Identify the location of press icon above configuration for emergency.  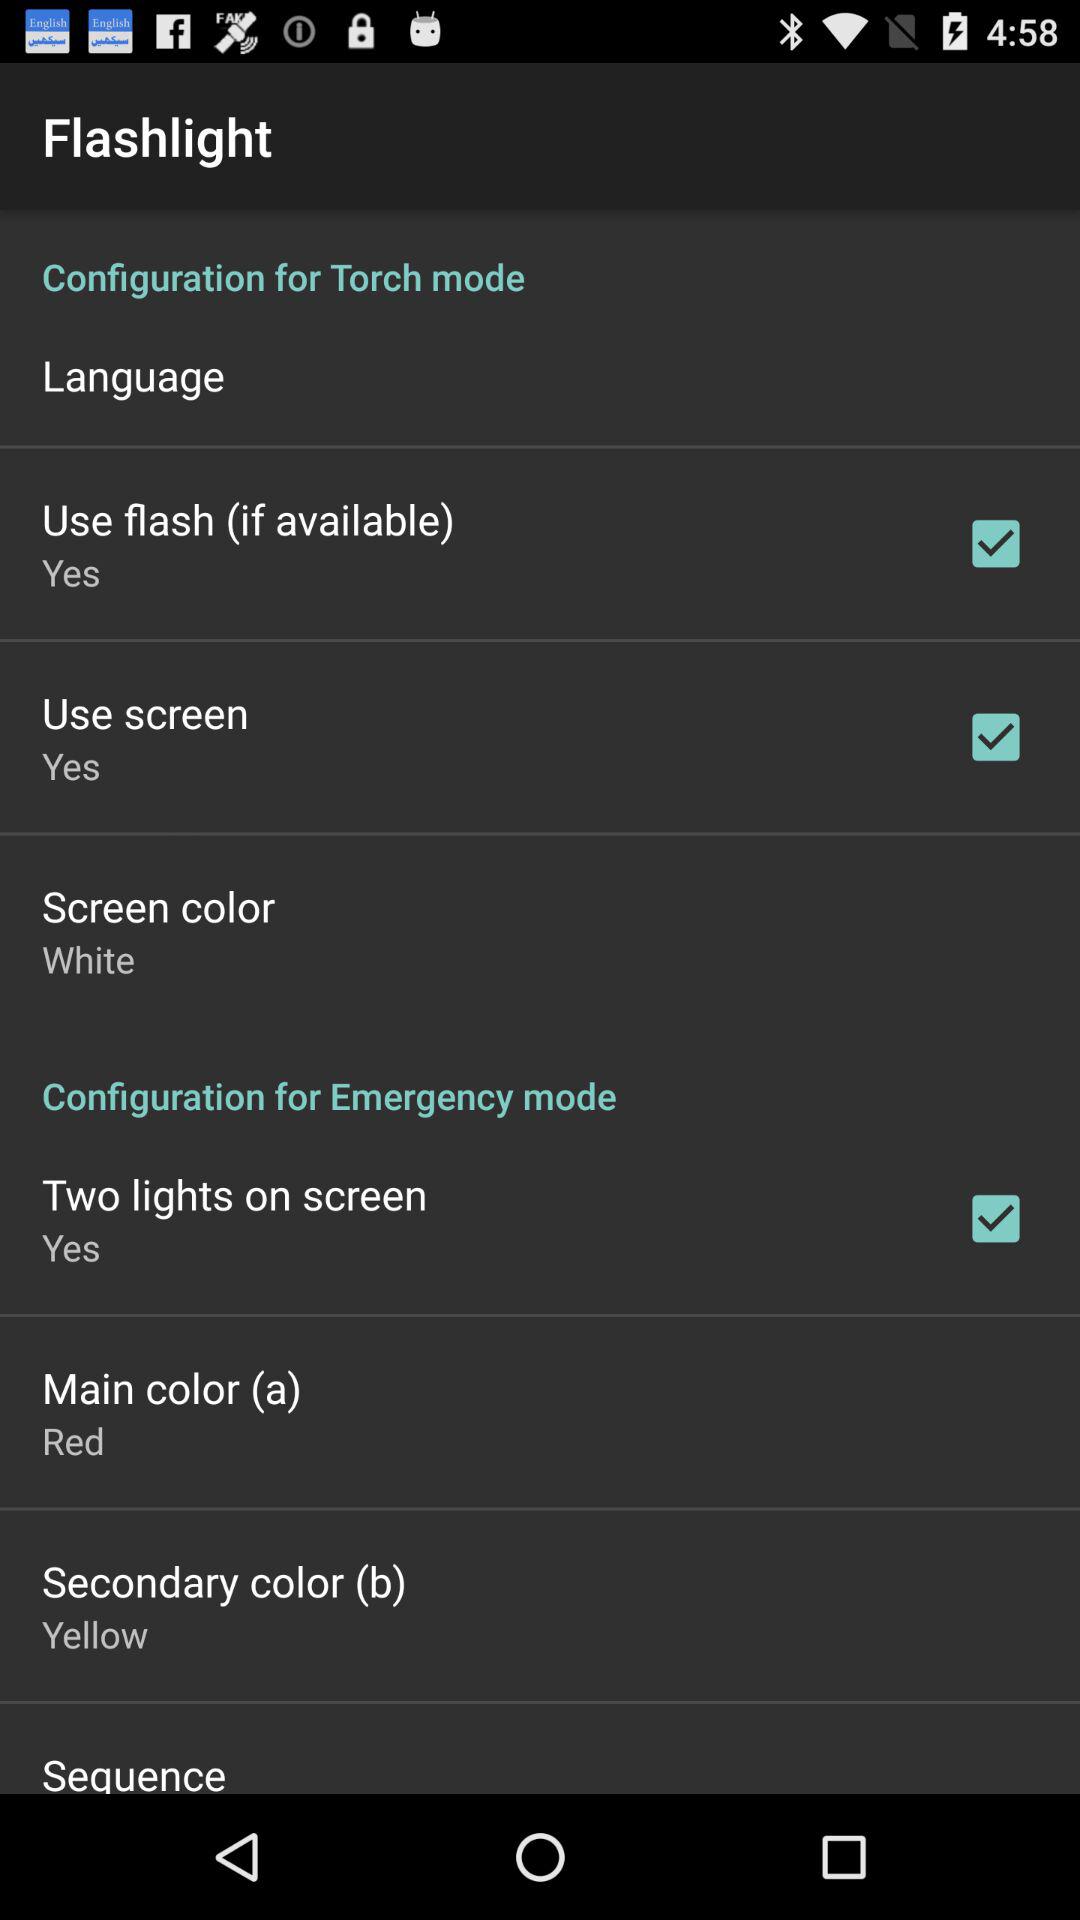
(88, 958).